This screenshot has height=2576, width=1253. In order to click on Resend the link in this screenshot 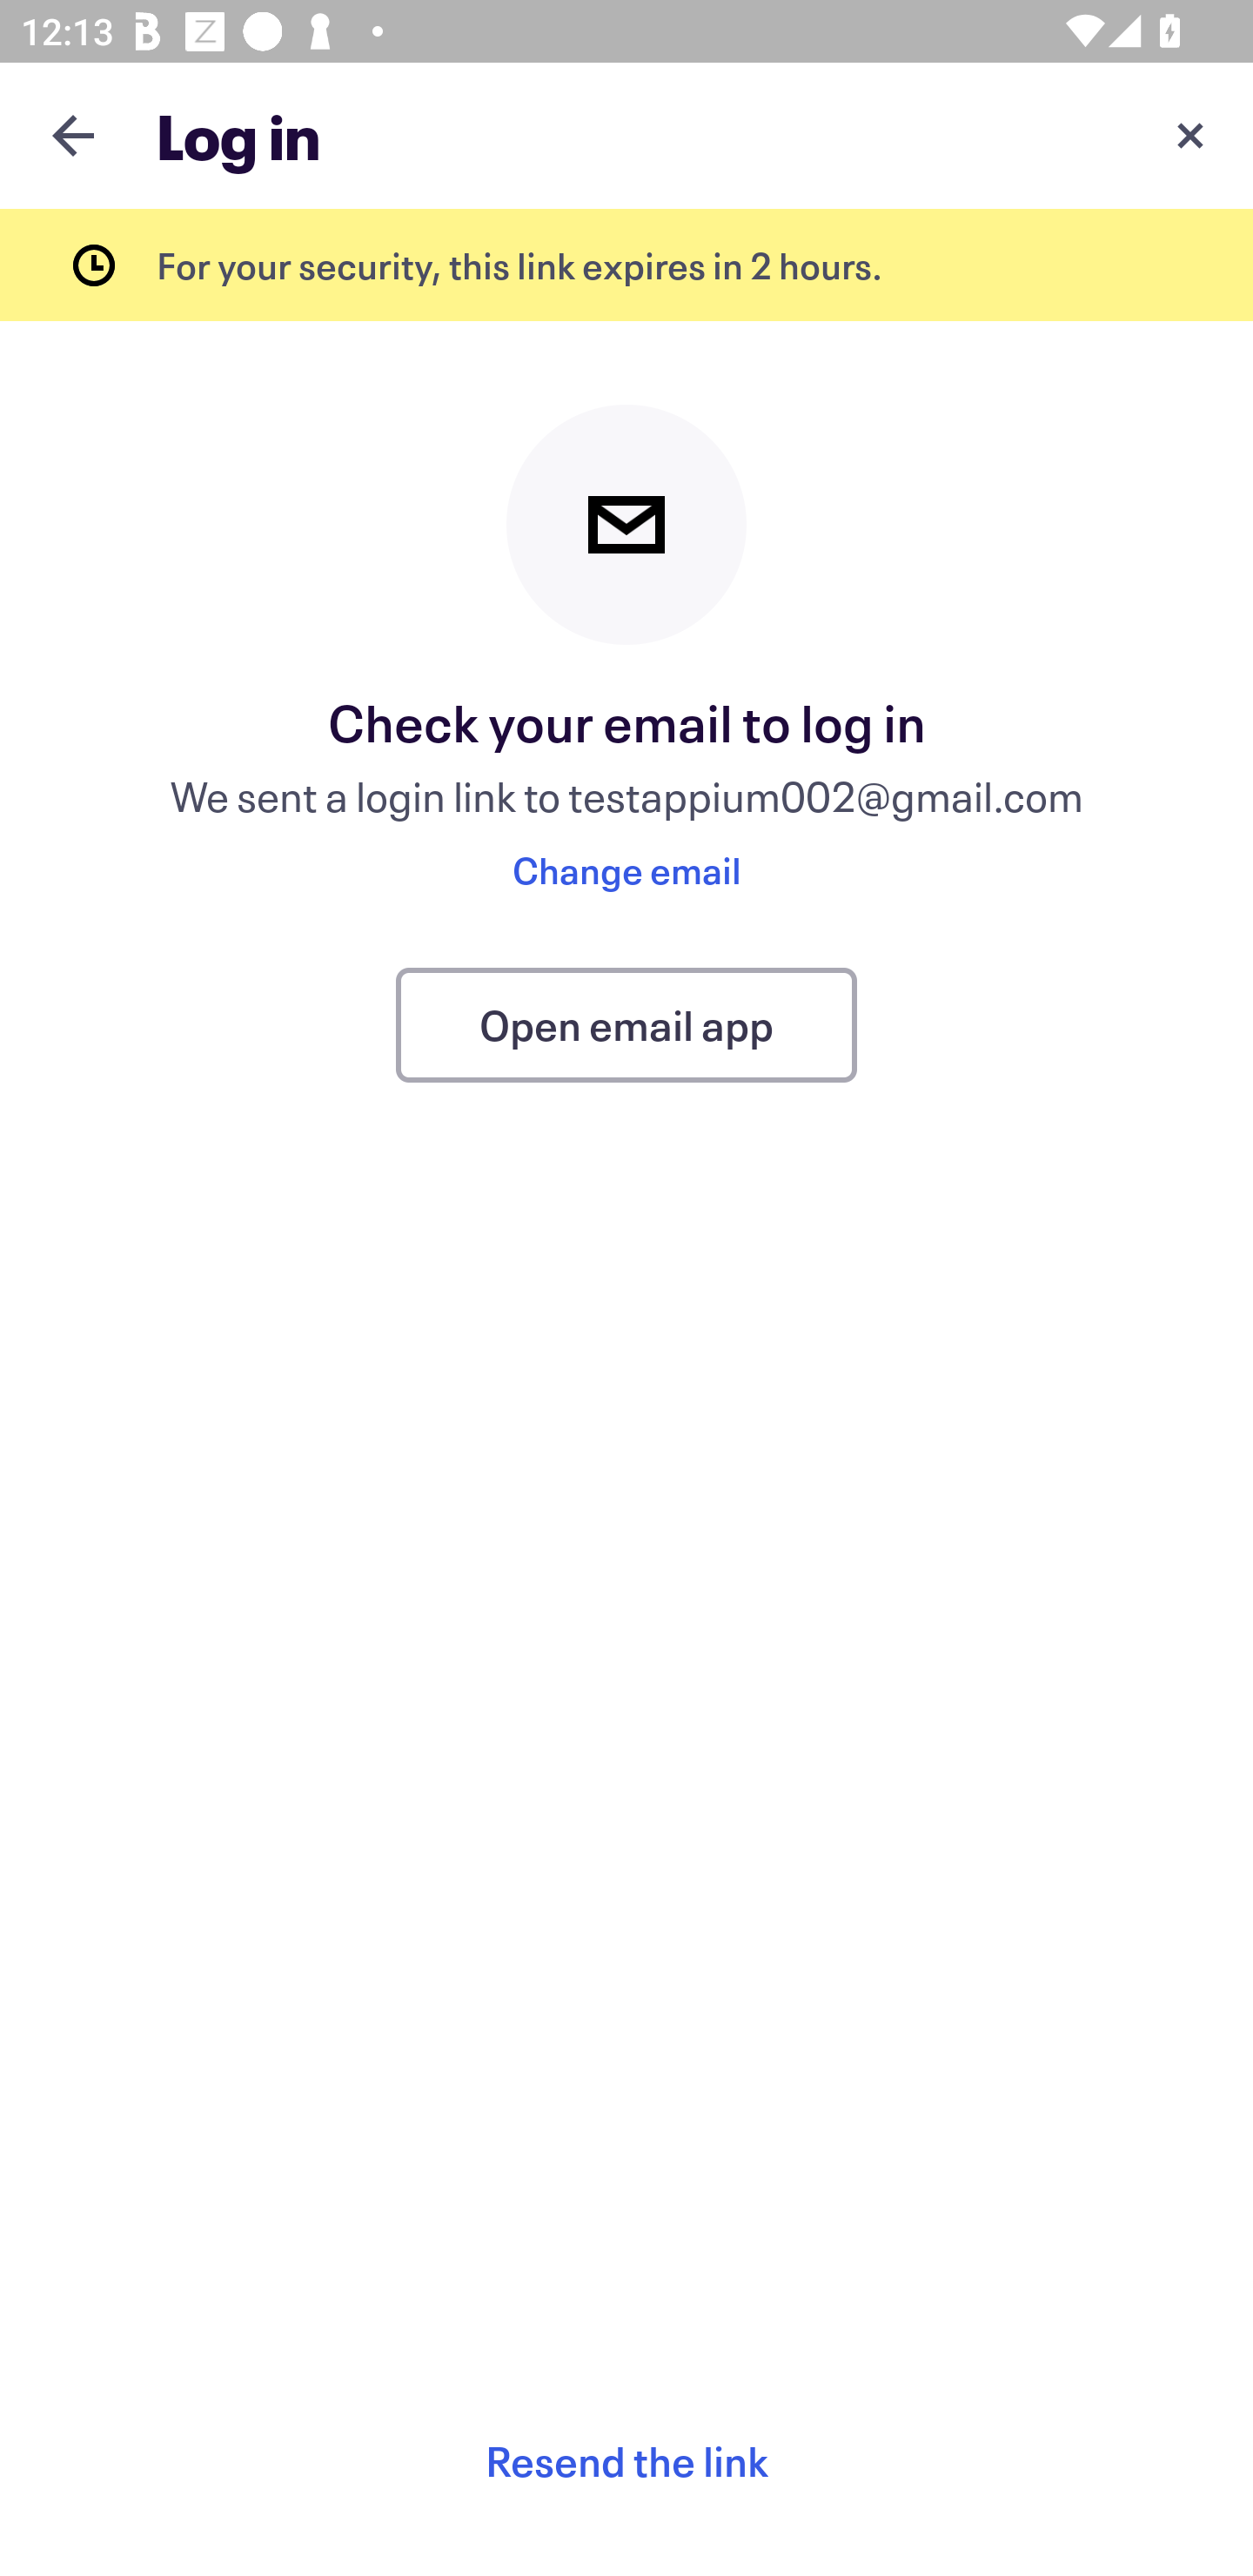, I will do `click(626, 2461)`.